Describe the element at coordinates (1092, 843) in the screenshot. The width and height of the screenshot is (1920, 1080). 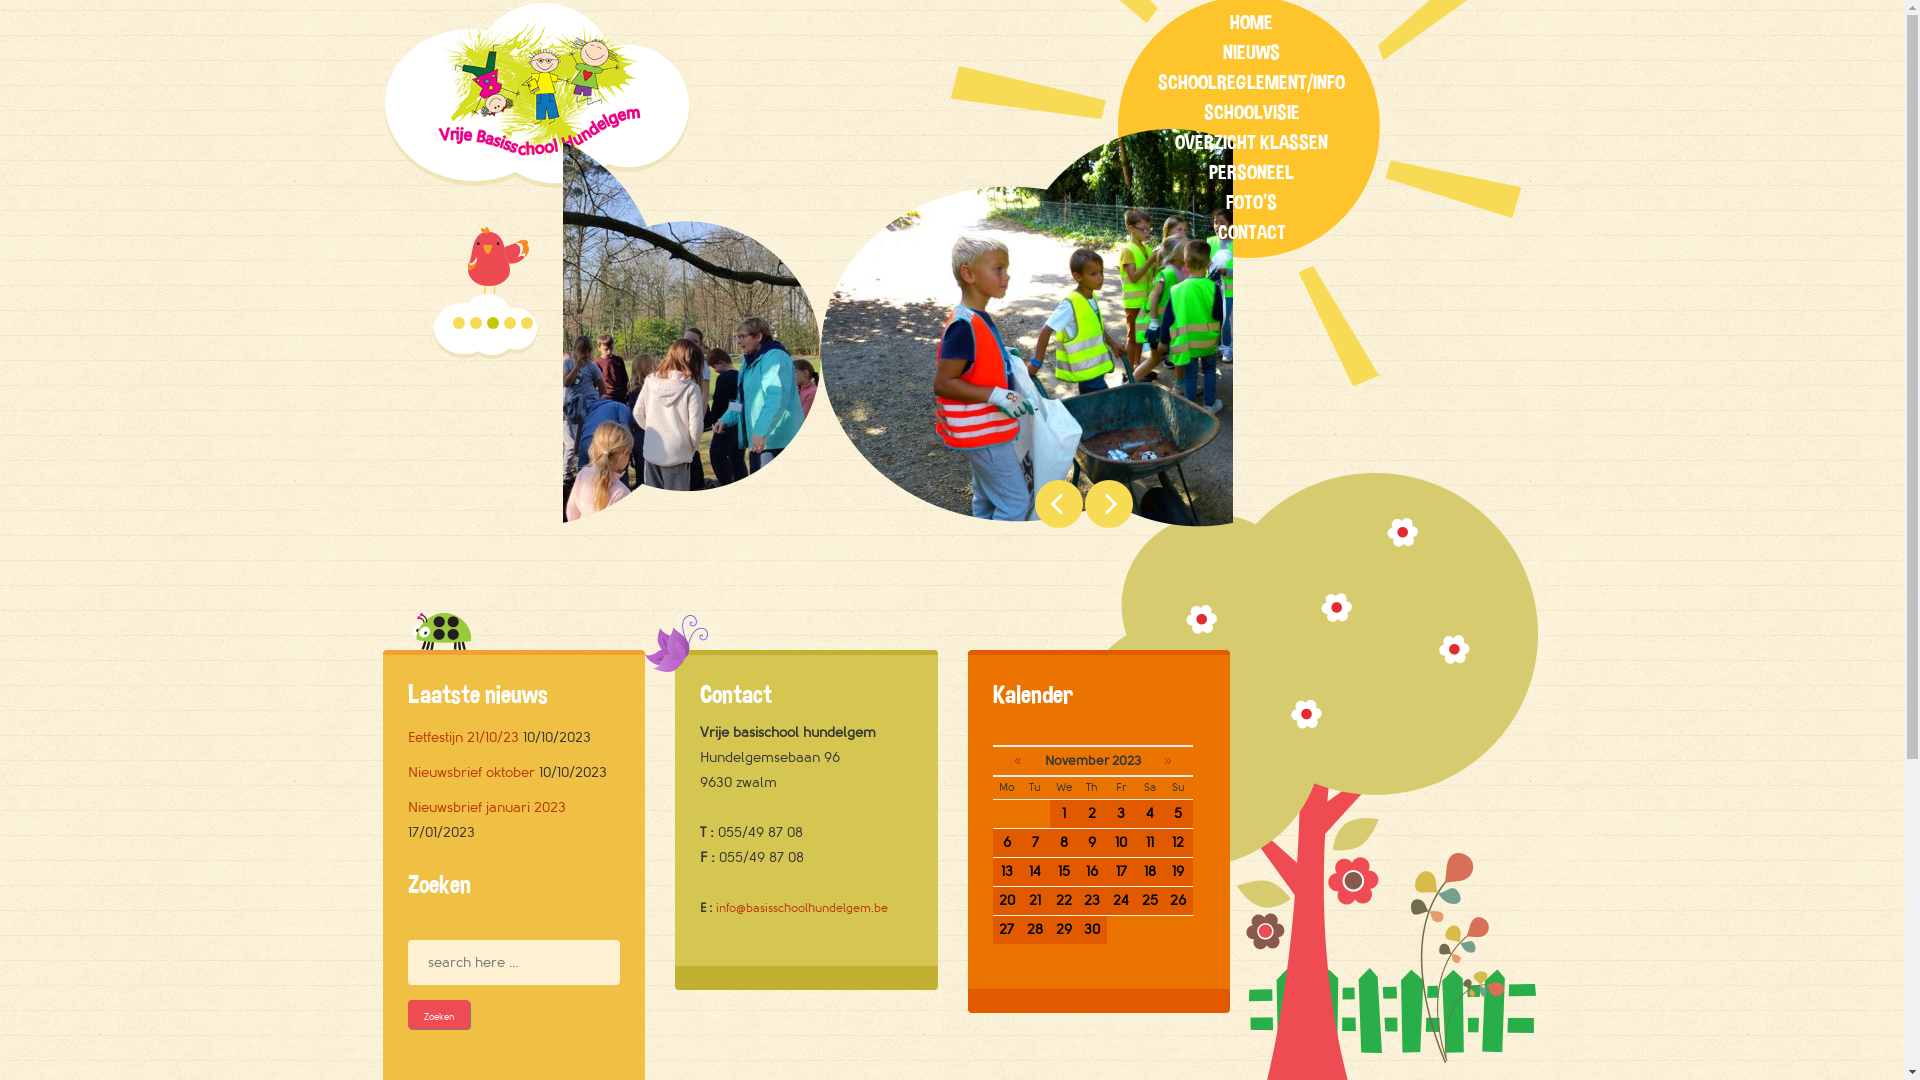
I see `9` at that location.